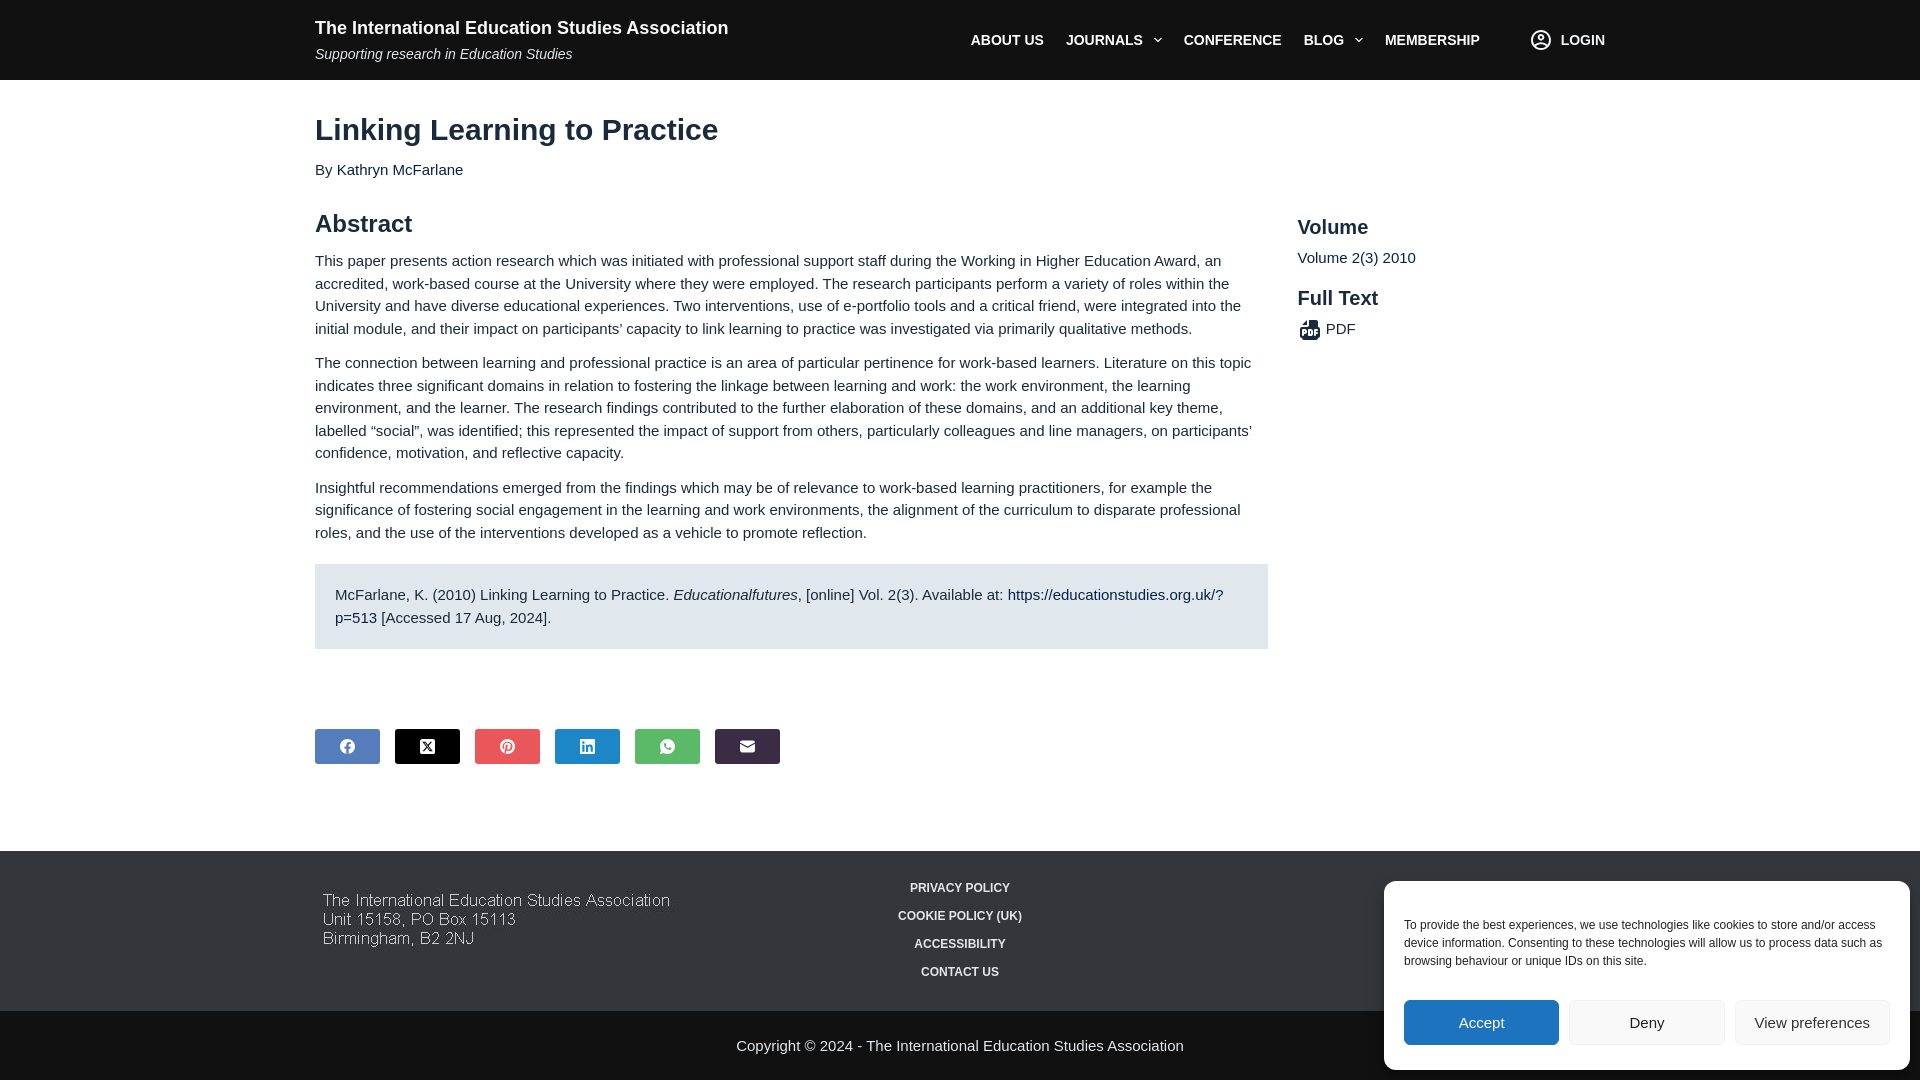 The image size is (1920, 1080). I want to click on Kathryn McFarlane, so click(400, 169).